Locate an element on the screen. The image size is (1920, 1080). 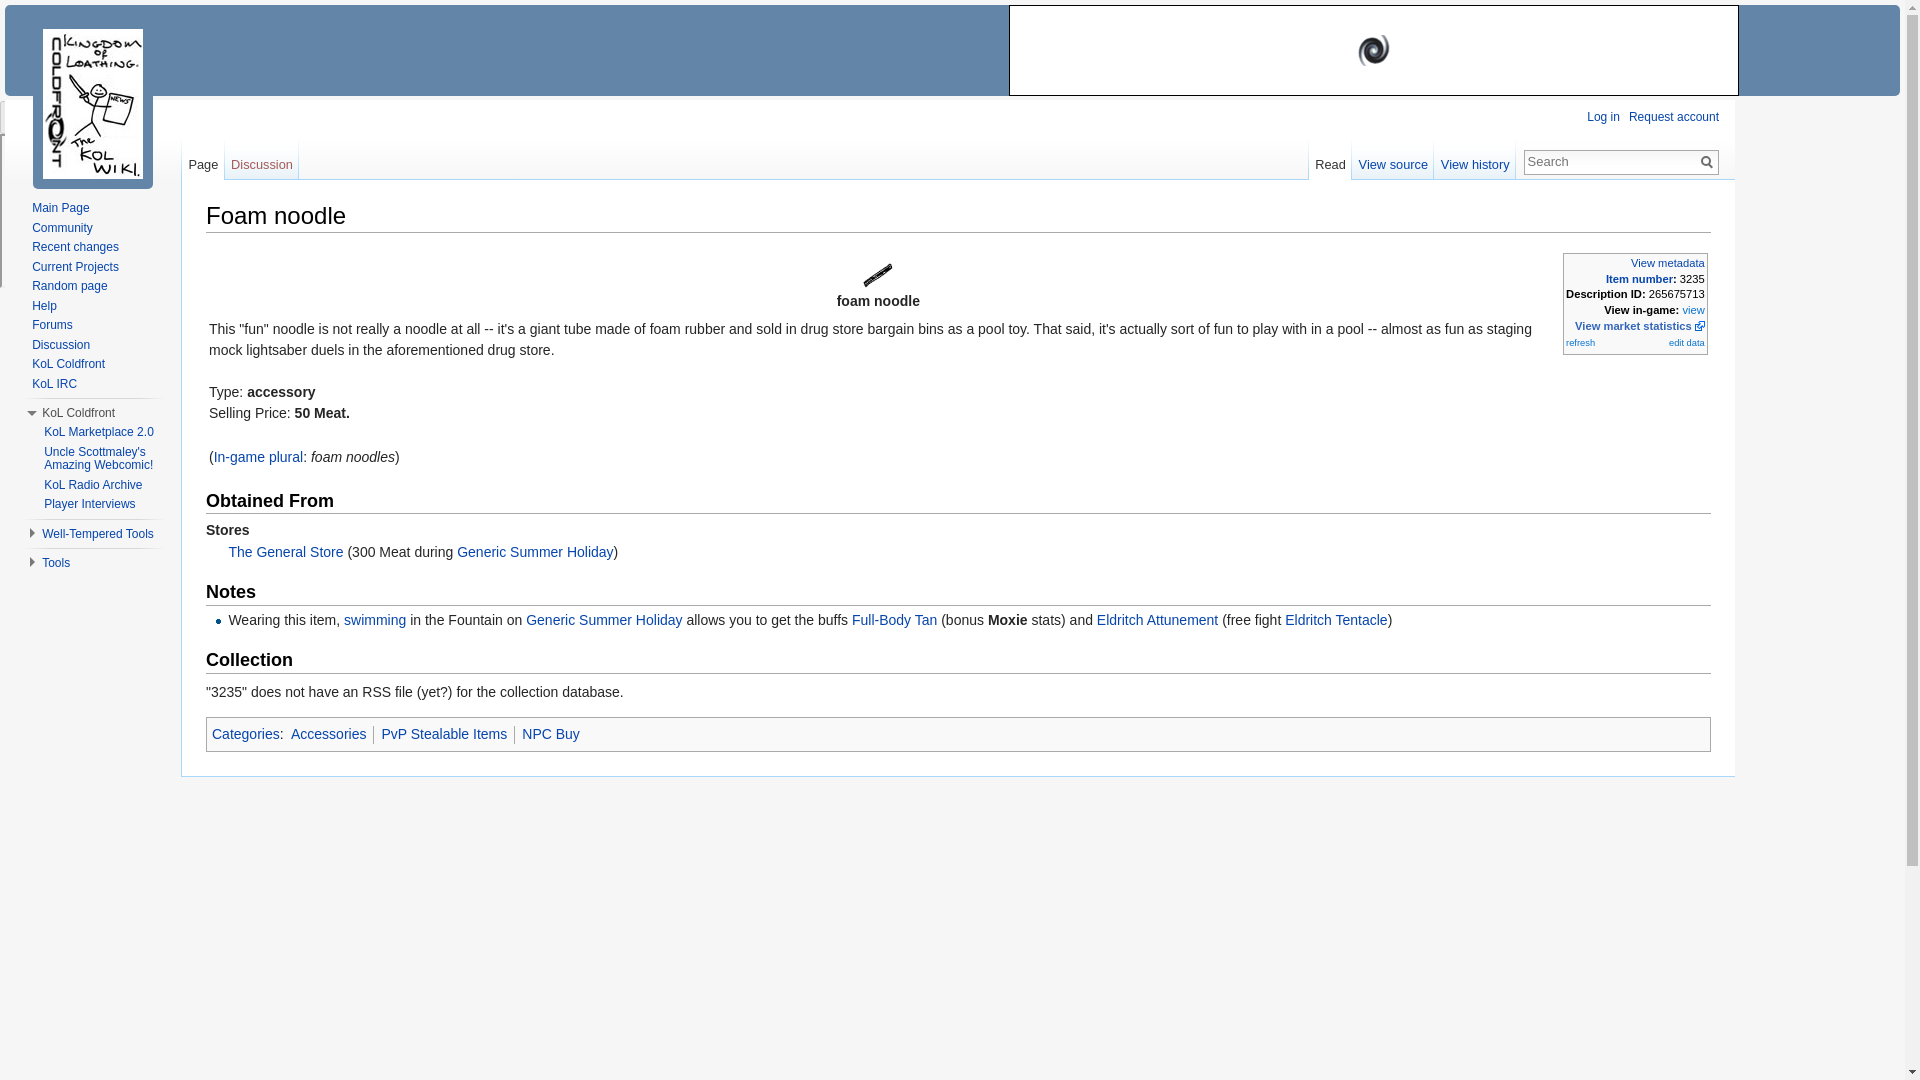
View metadata is located at coordinates (1667, 262).